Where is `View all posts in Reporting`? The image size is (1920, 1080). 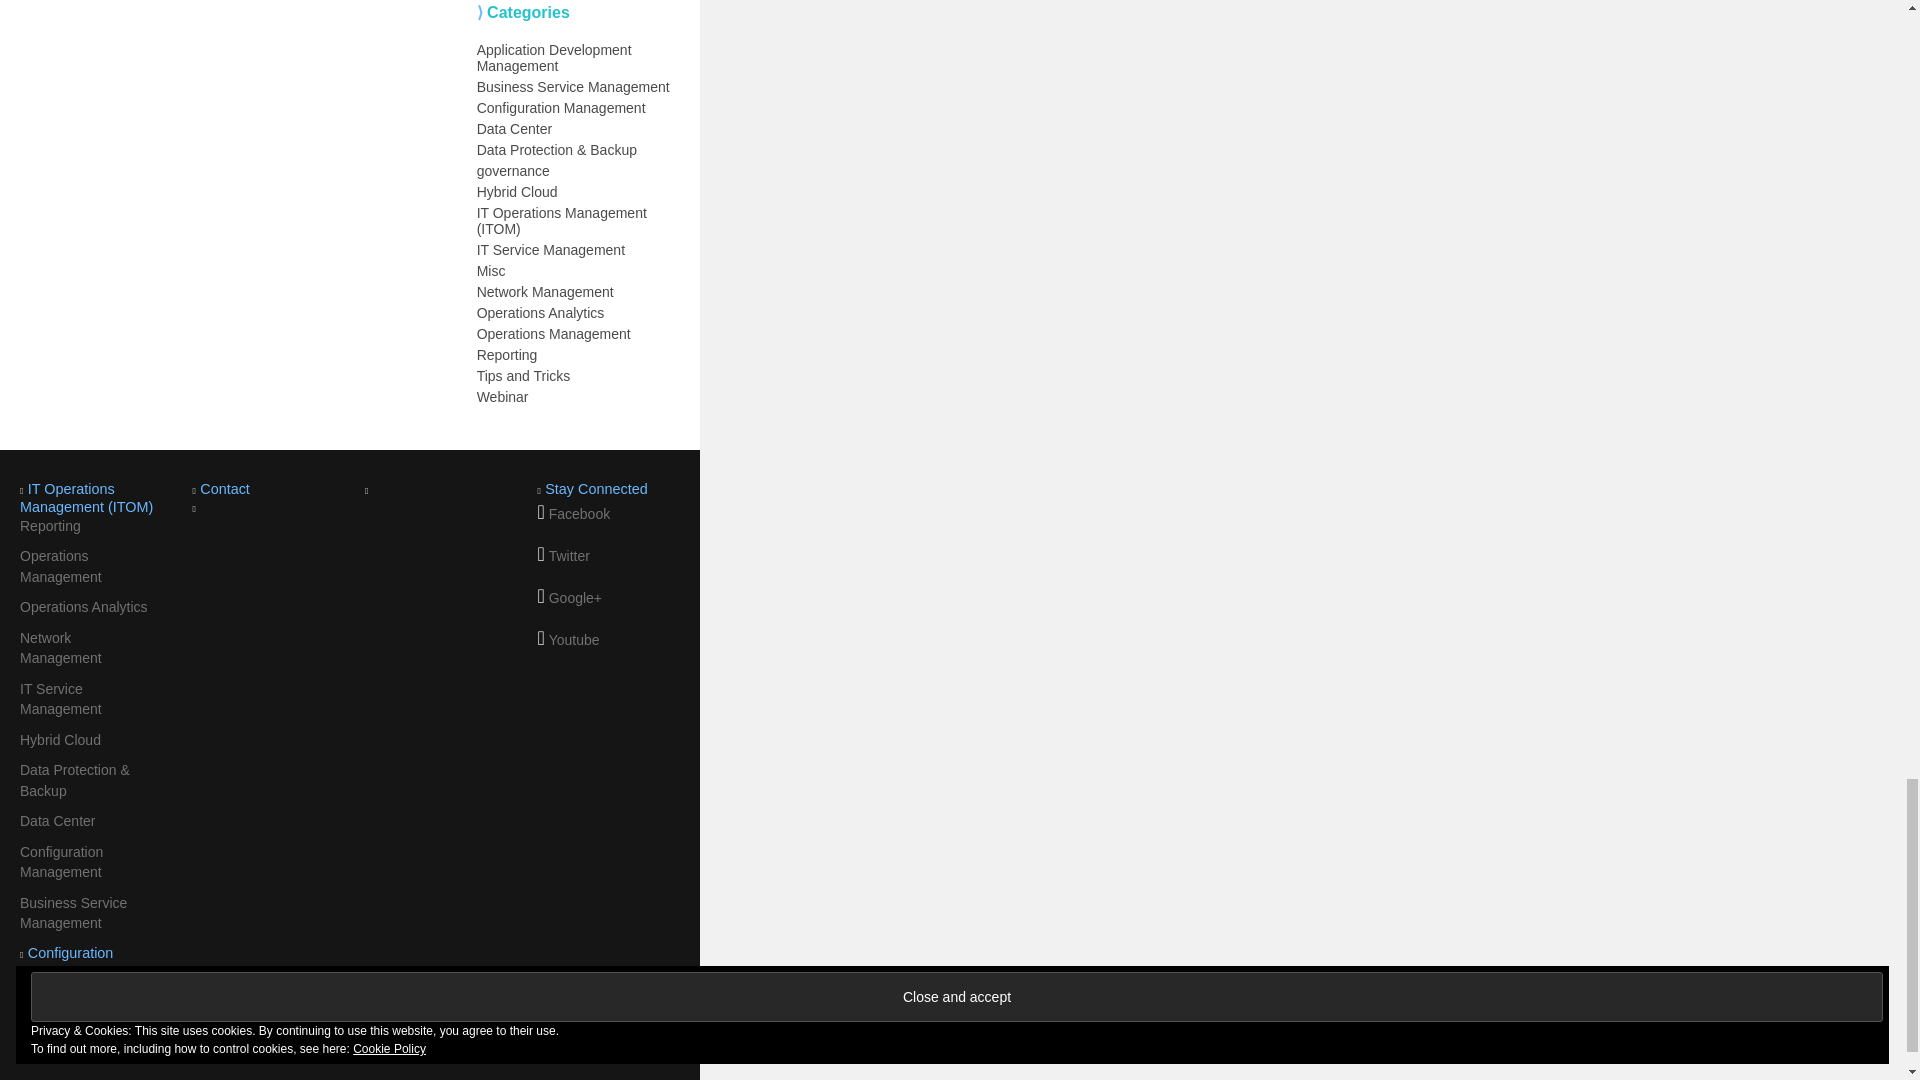 View all posts in Reporting is located at coordinates (50, 526).